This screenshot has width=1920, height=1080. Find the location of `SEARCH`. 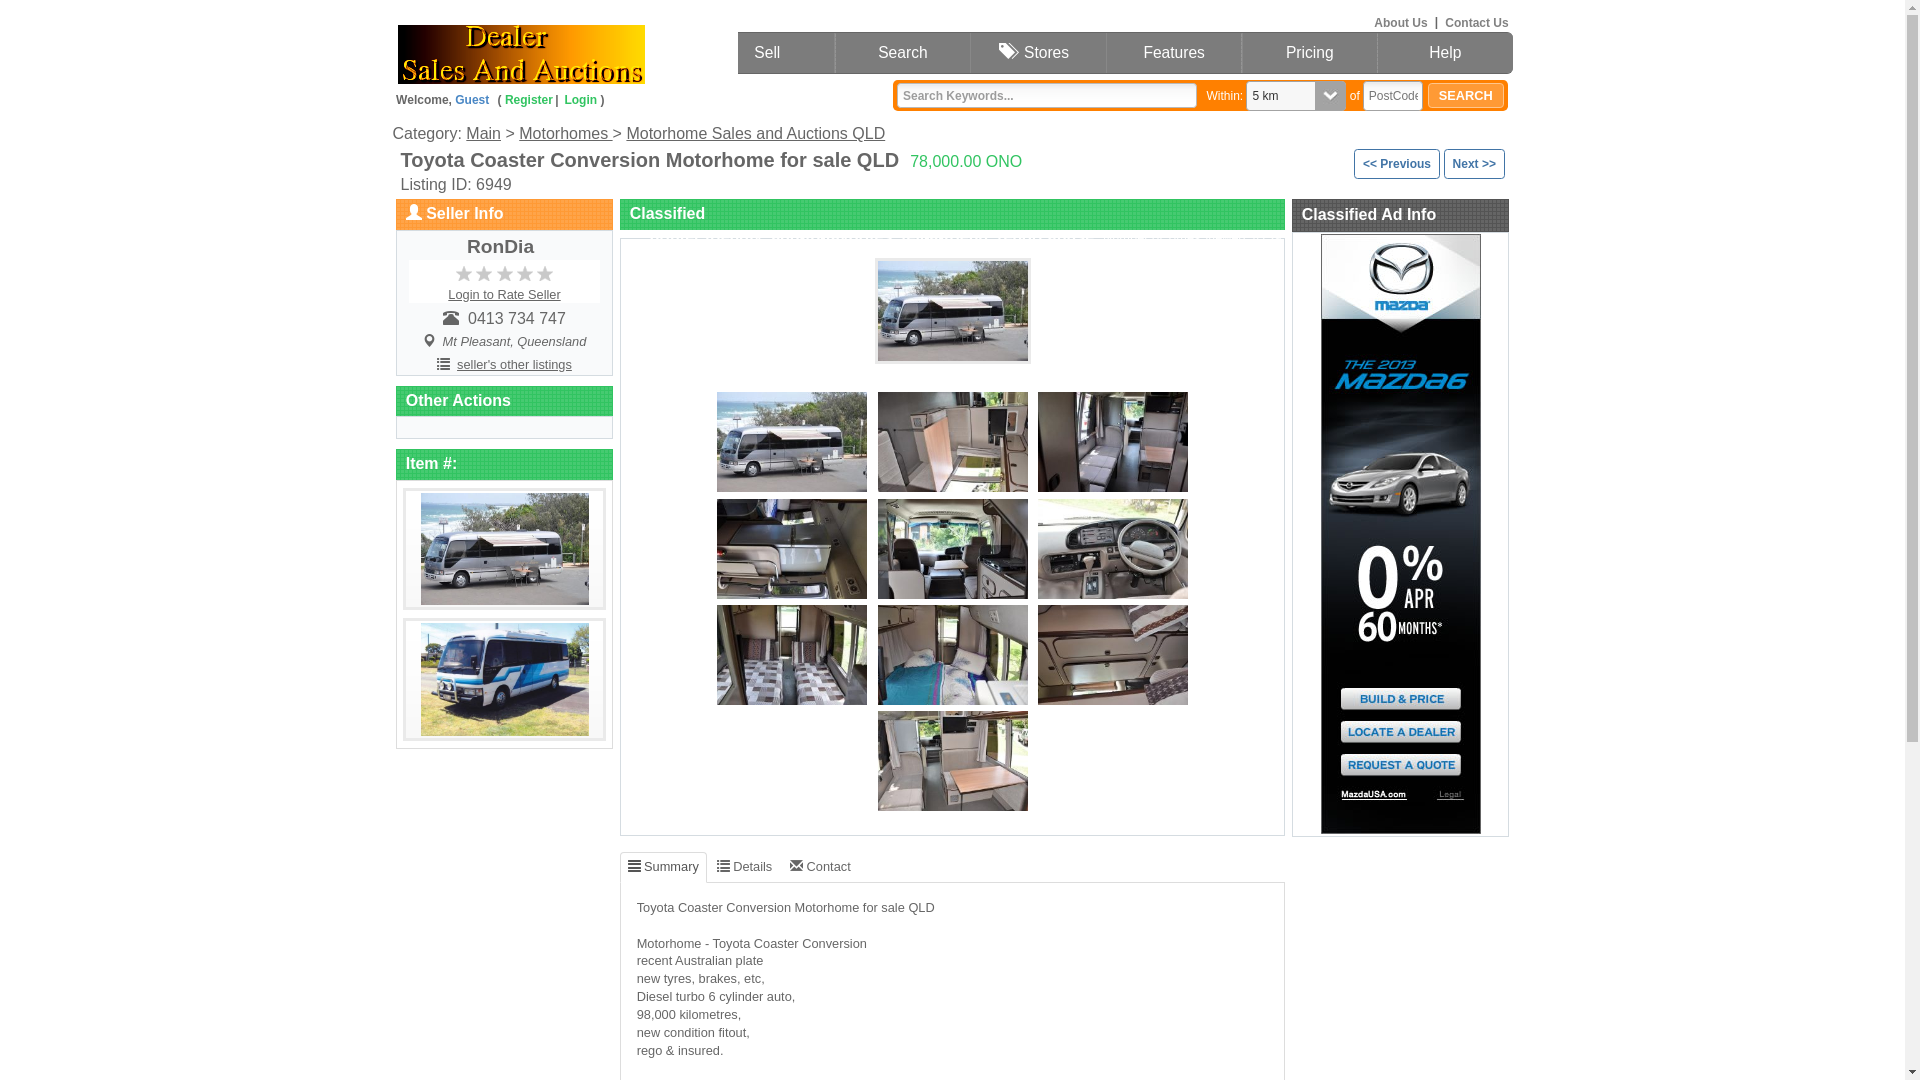

SEARCH is located at coordinates (1466, 96).